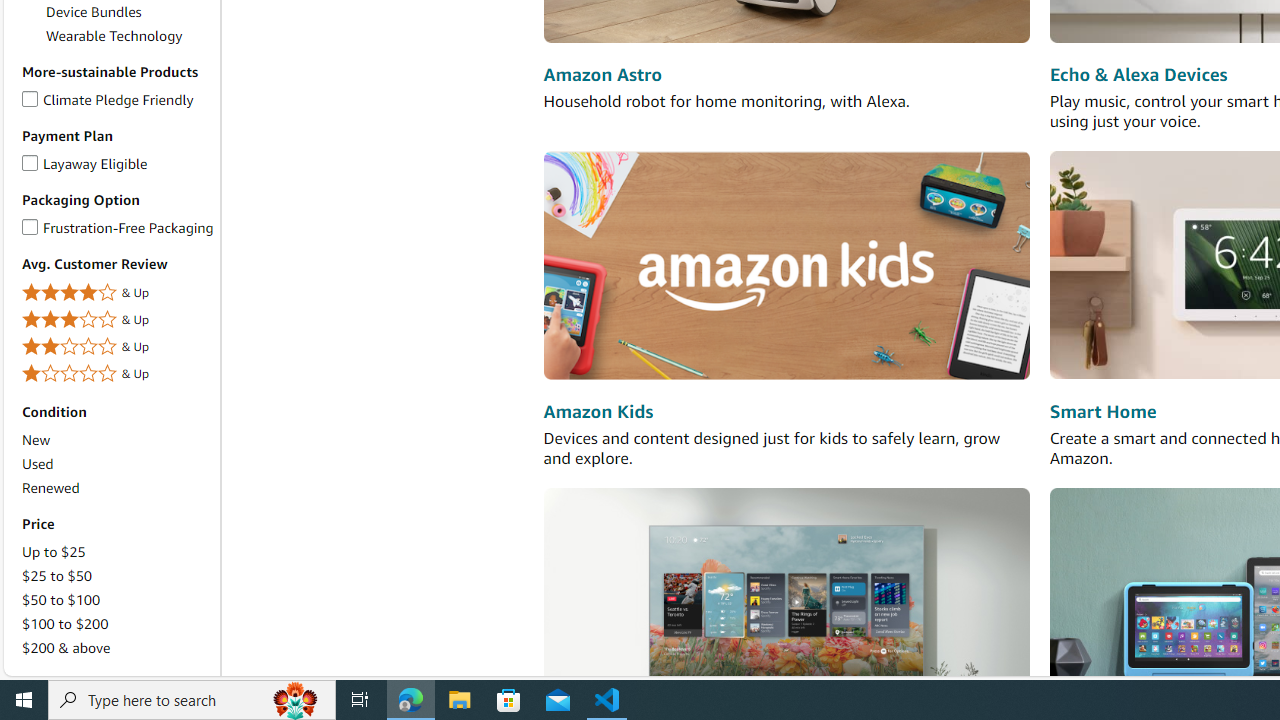 This screenshot has height=720, width=1280. I want to click on Frustration-Free Packaging, so click(30, 224).